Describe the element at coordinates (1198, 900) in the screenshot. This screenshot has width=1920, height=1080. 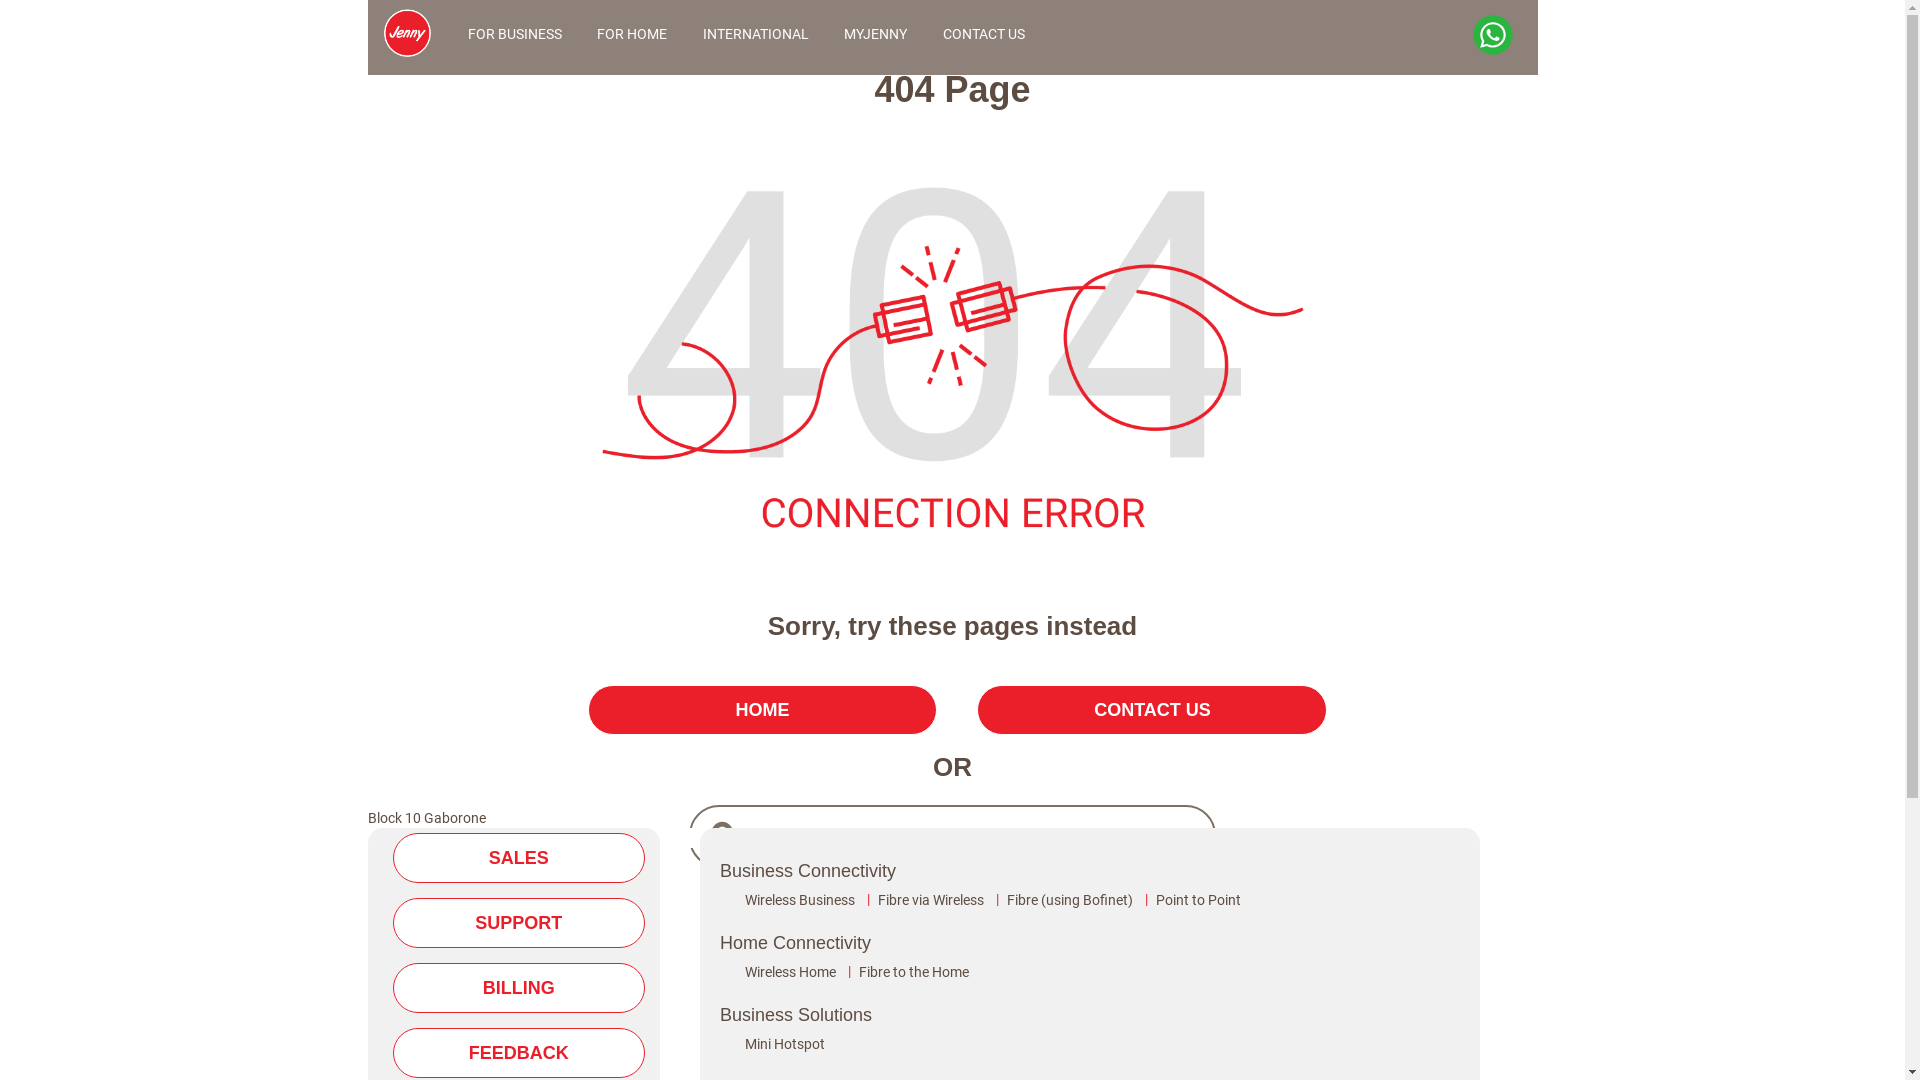
I see `Point to Point` at that location.